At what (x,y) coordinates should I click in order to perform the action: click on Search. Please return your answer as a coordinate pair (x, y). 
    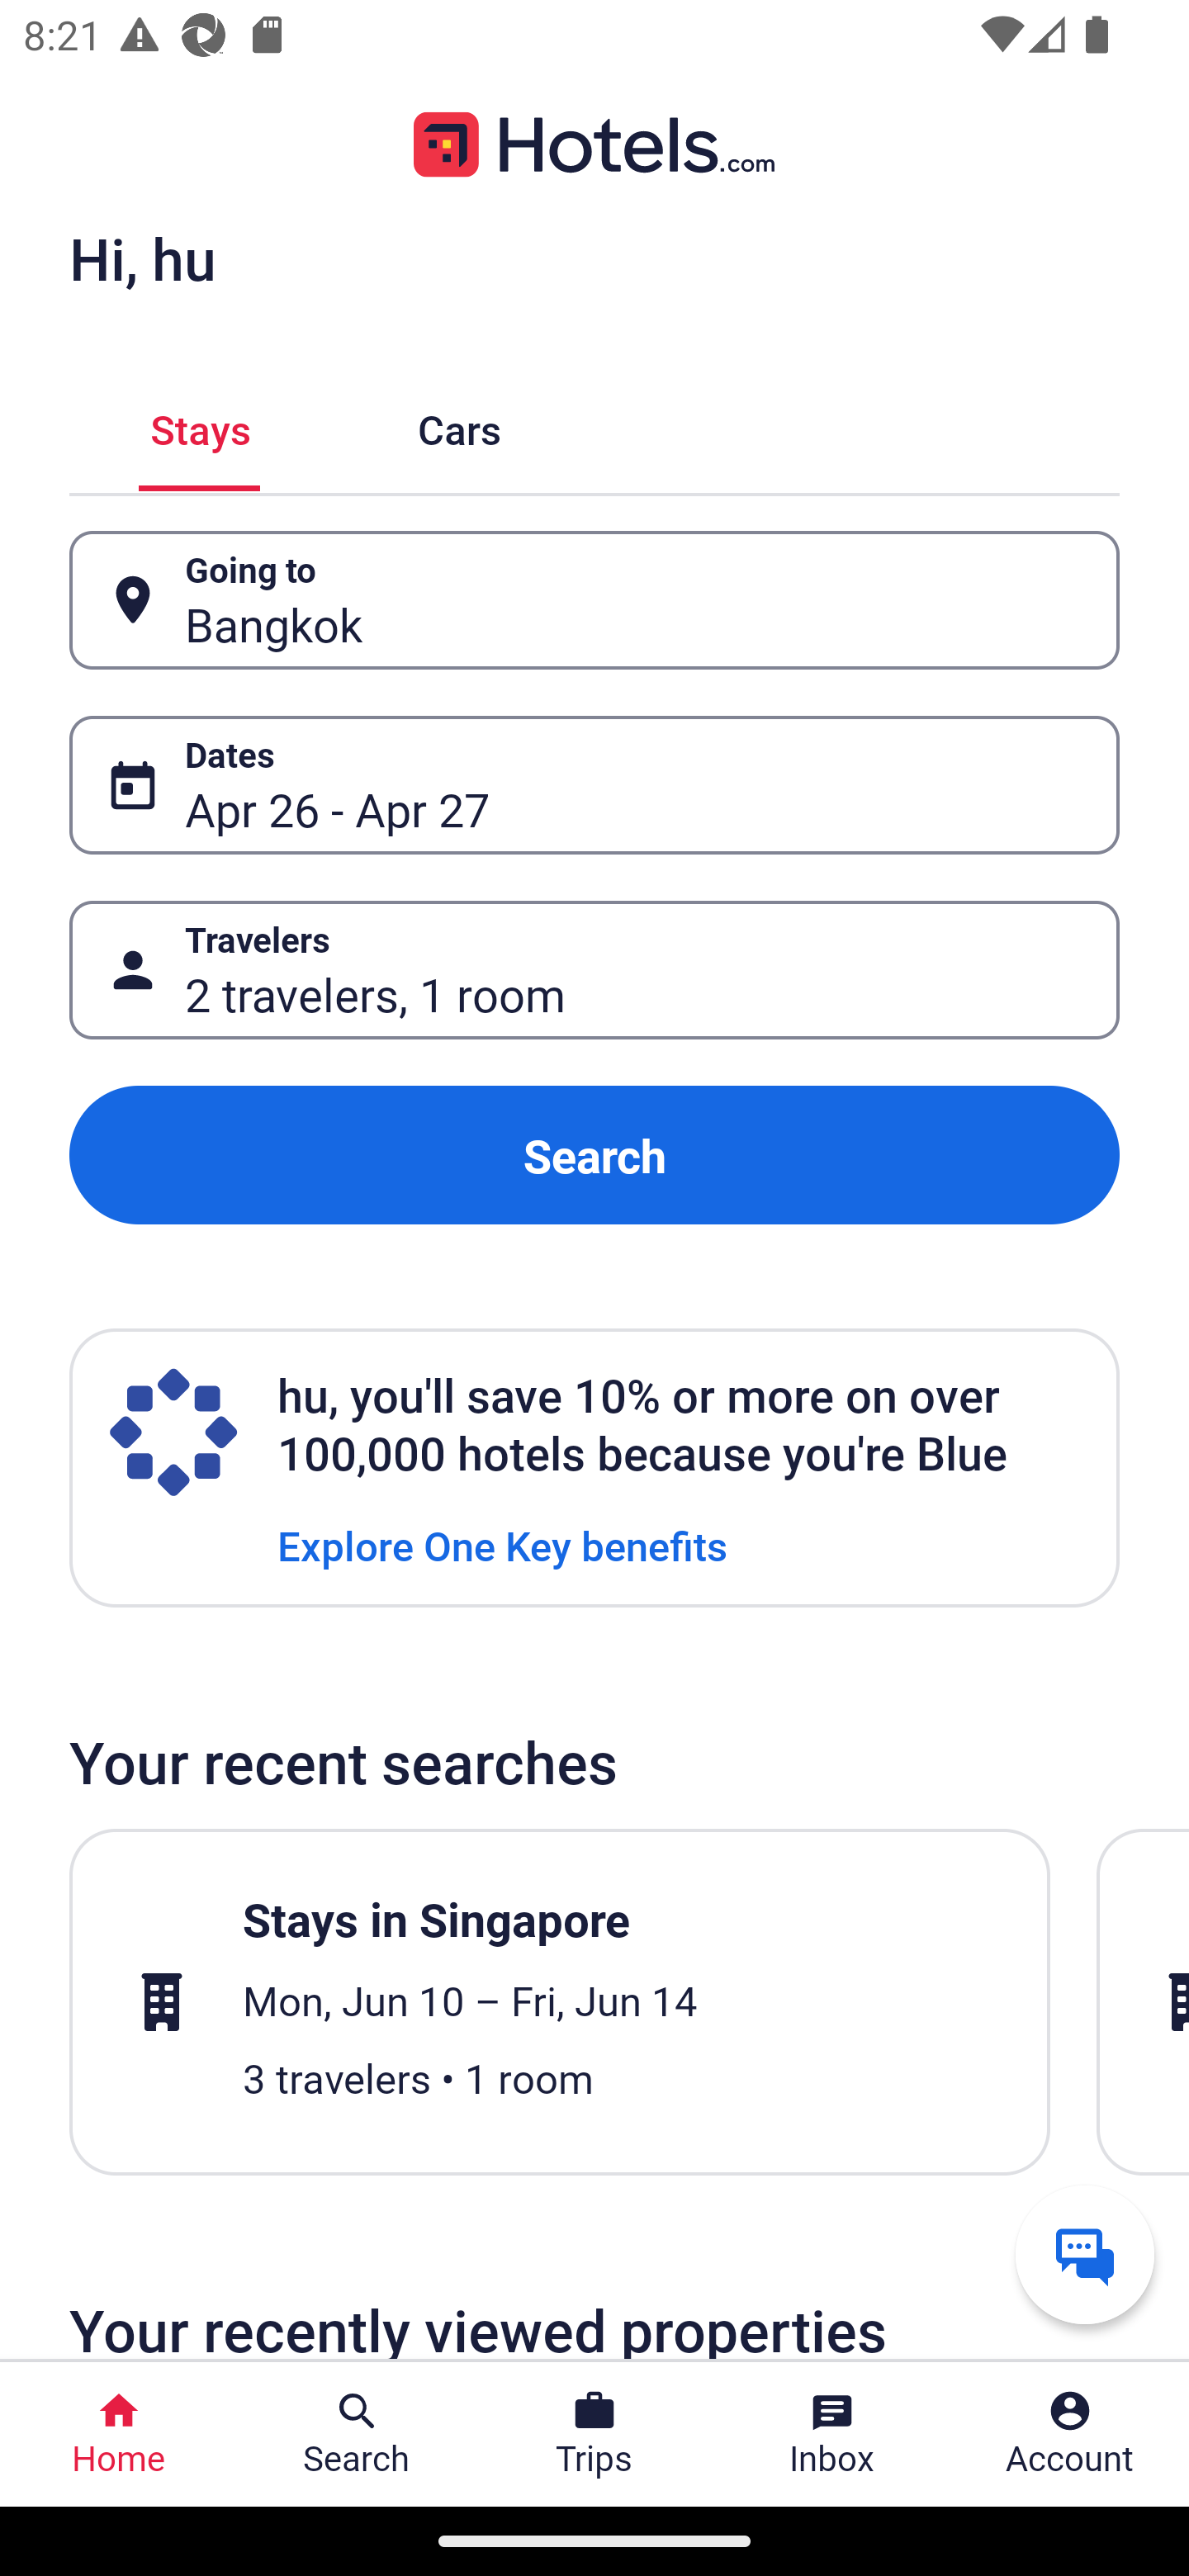
    Looking at the image, I should click on (594, 1154).